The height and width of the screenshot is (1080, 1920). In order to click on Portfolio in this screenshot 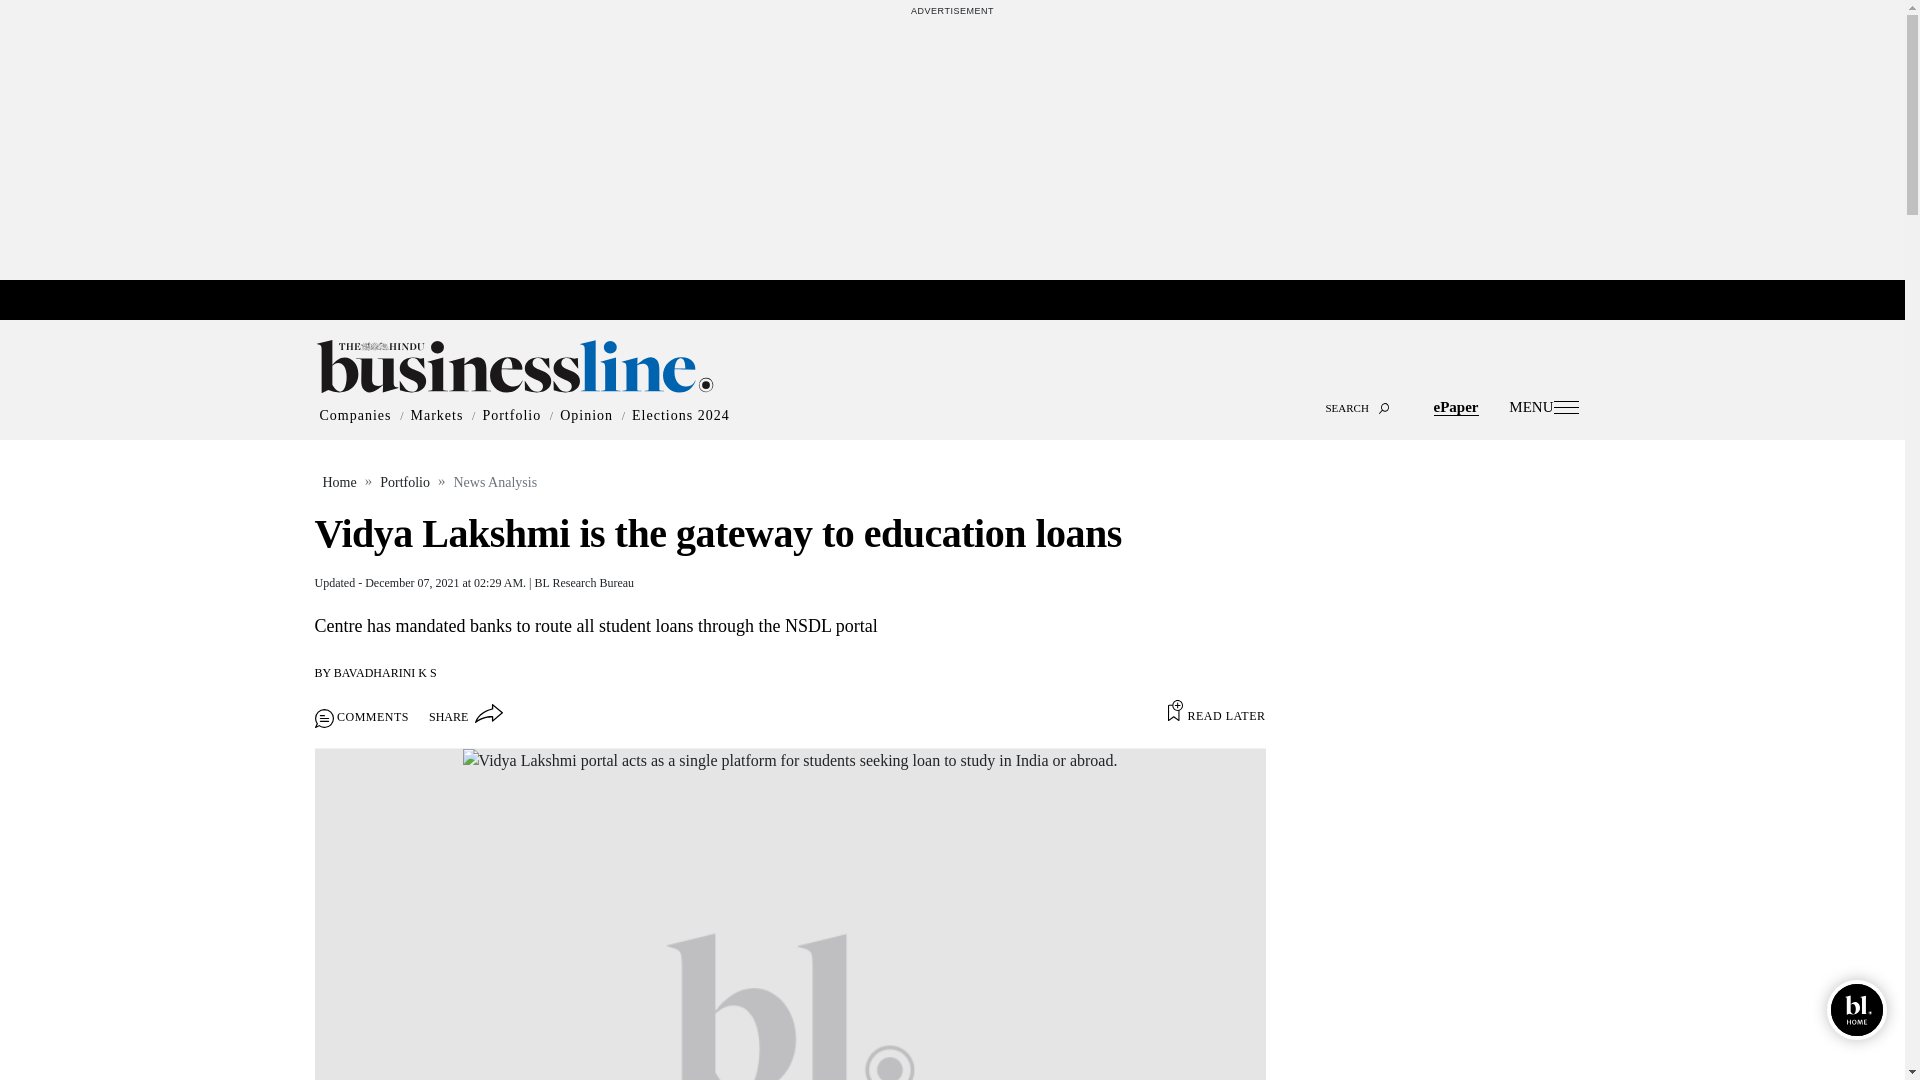, I will do `click(511, 416)`.